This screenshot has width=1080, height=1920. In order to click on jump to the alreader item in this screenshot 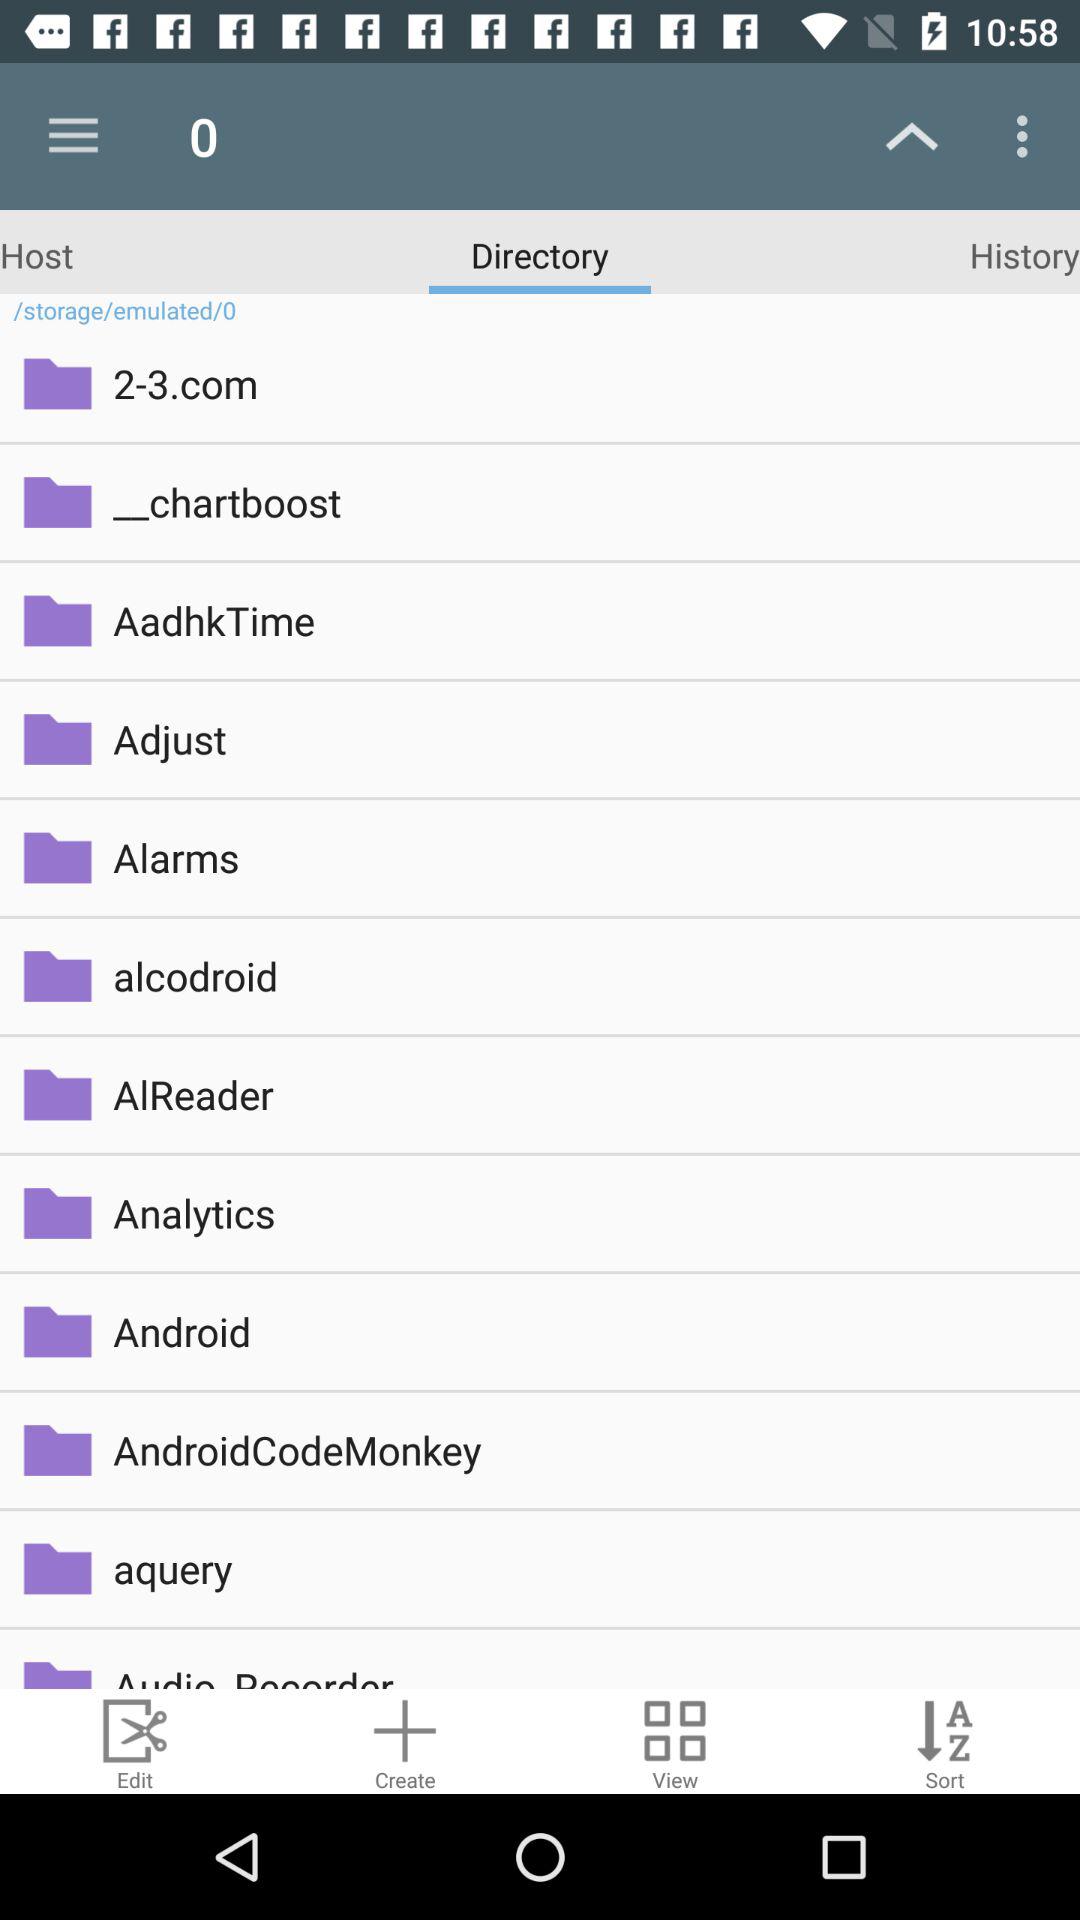, I will do `click(582, 1094)`.